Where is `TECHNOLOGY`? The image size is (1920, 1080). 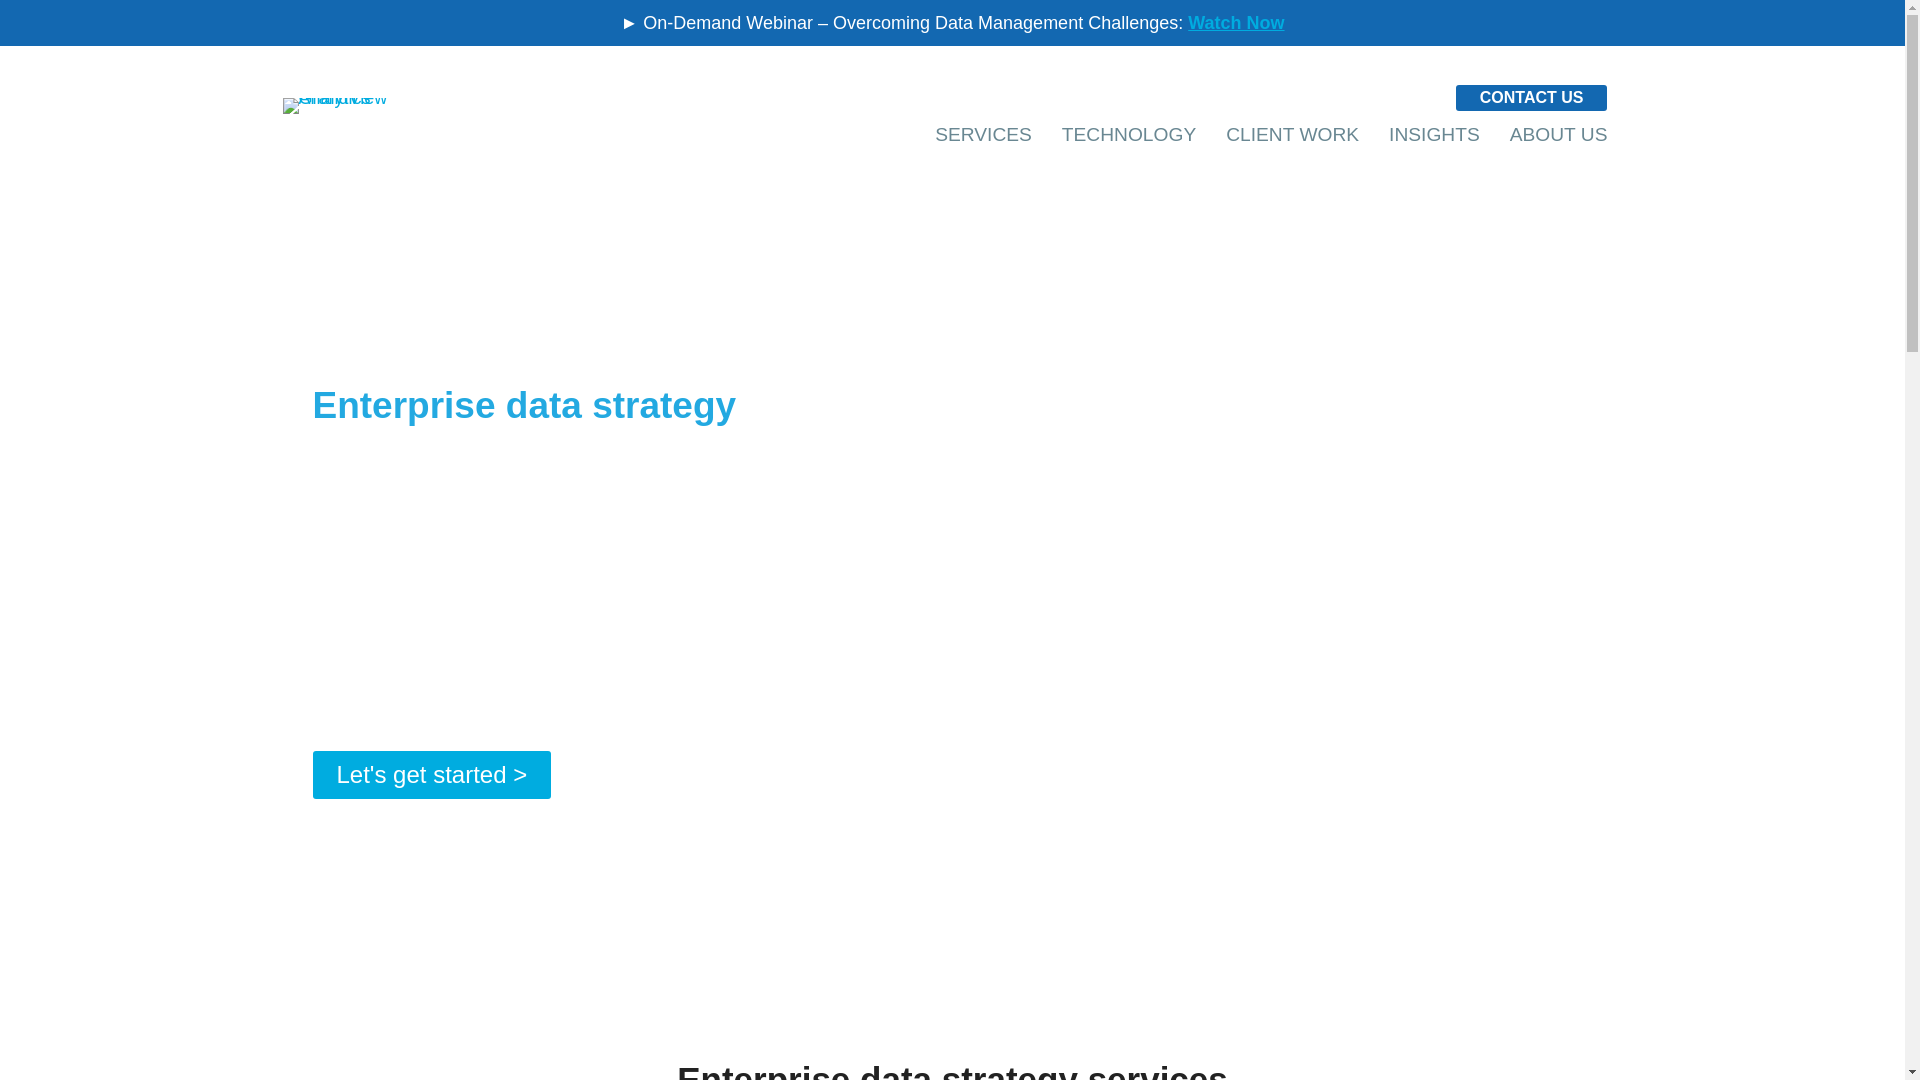
TECHNOLOGY is located at coordinates (1128, 134).